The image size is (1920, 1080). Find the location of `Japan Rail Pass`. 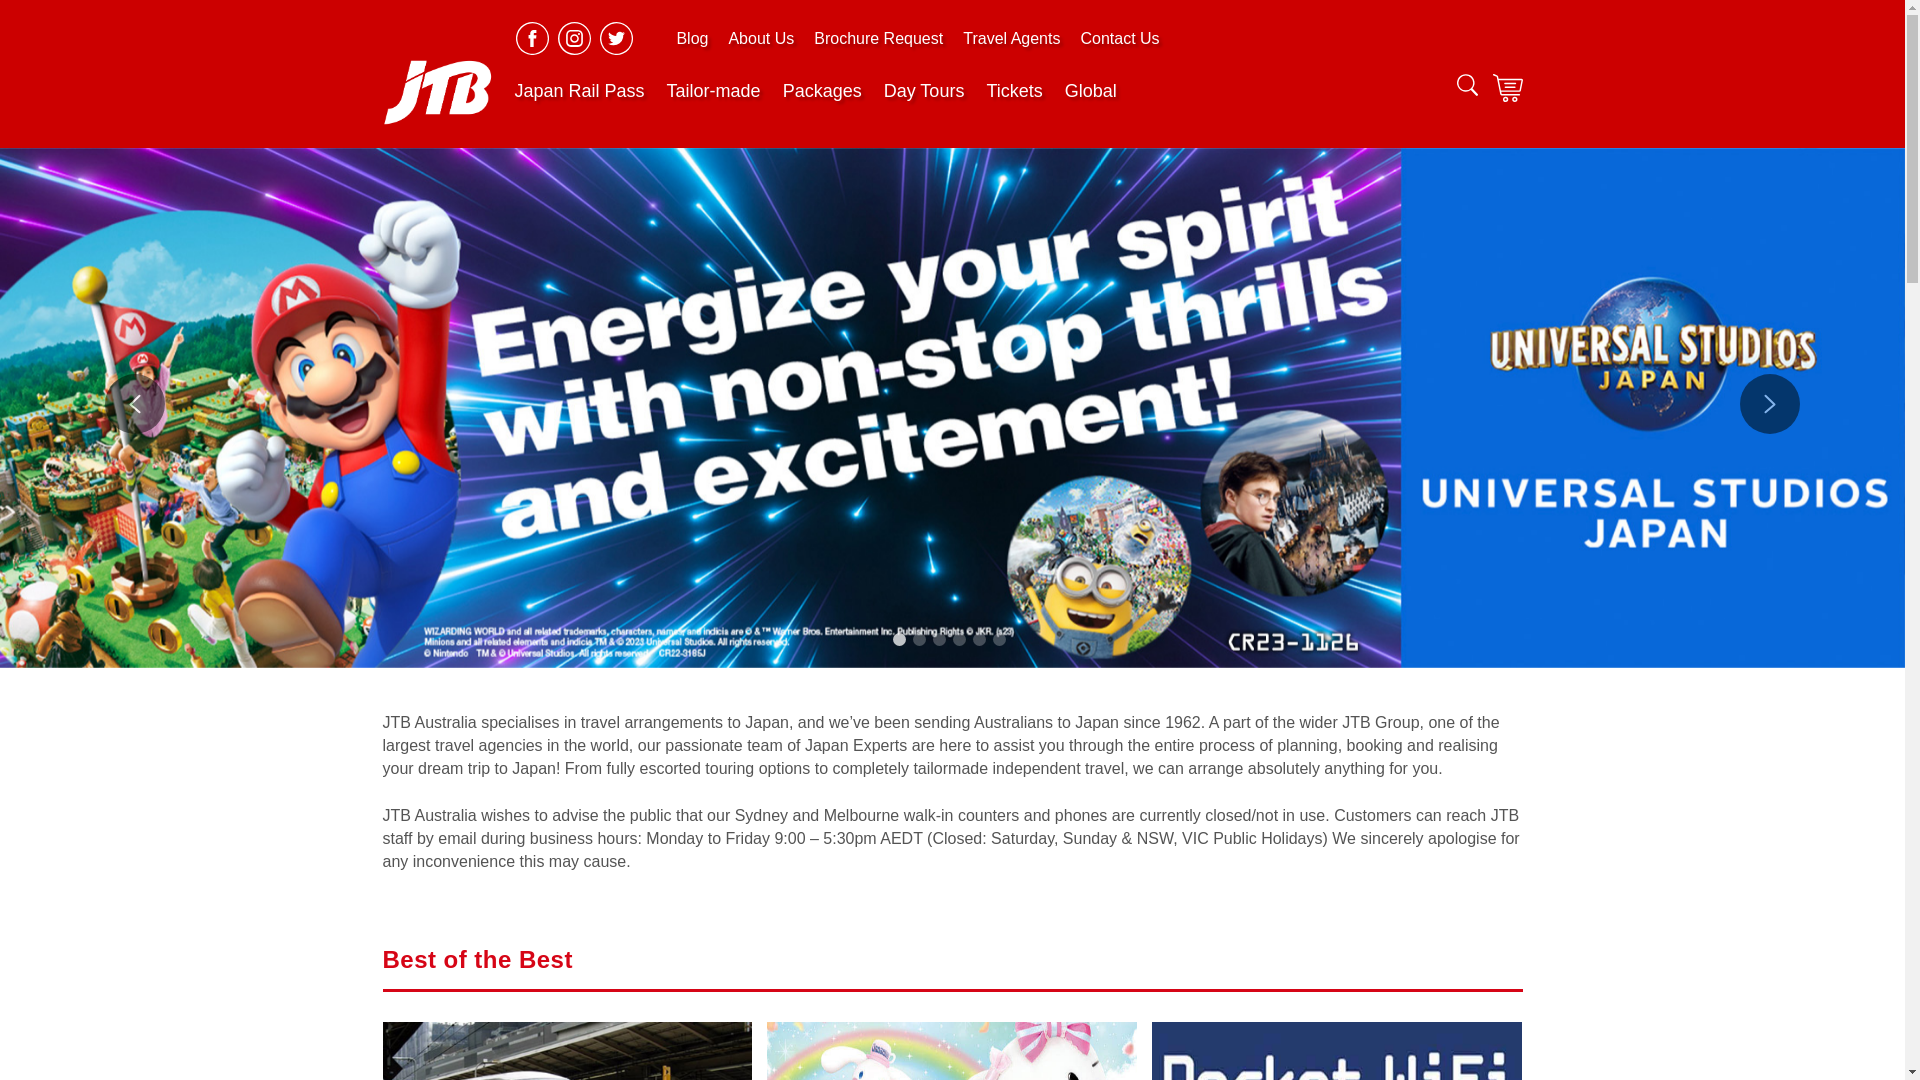

Japan Rail Pass is located at coordinates (579, 90).